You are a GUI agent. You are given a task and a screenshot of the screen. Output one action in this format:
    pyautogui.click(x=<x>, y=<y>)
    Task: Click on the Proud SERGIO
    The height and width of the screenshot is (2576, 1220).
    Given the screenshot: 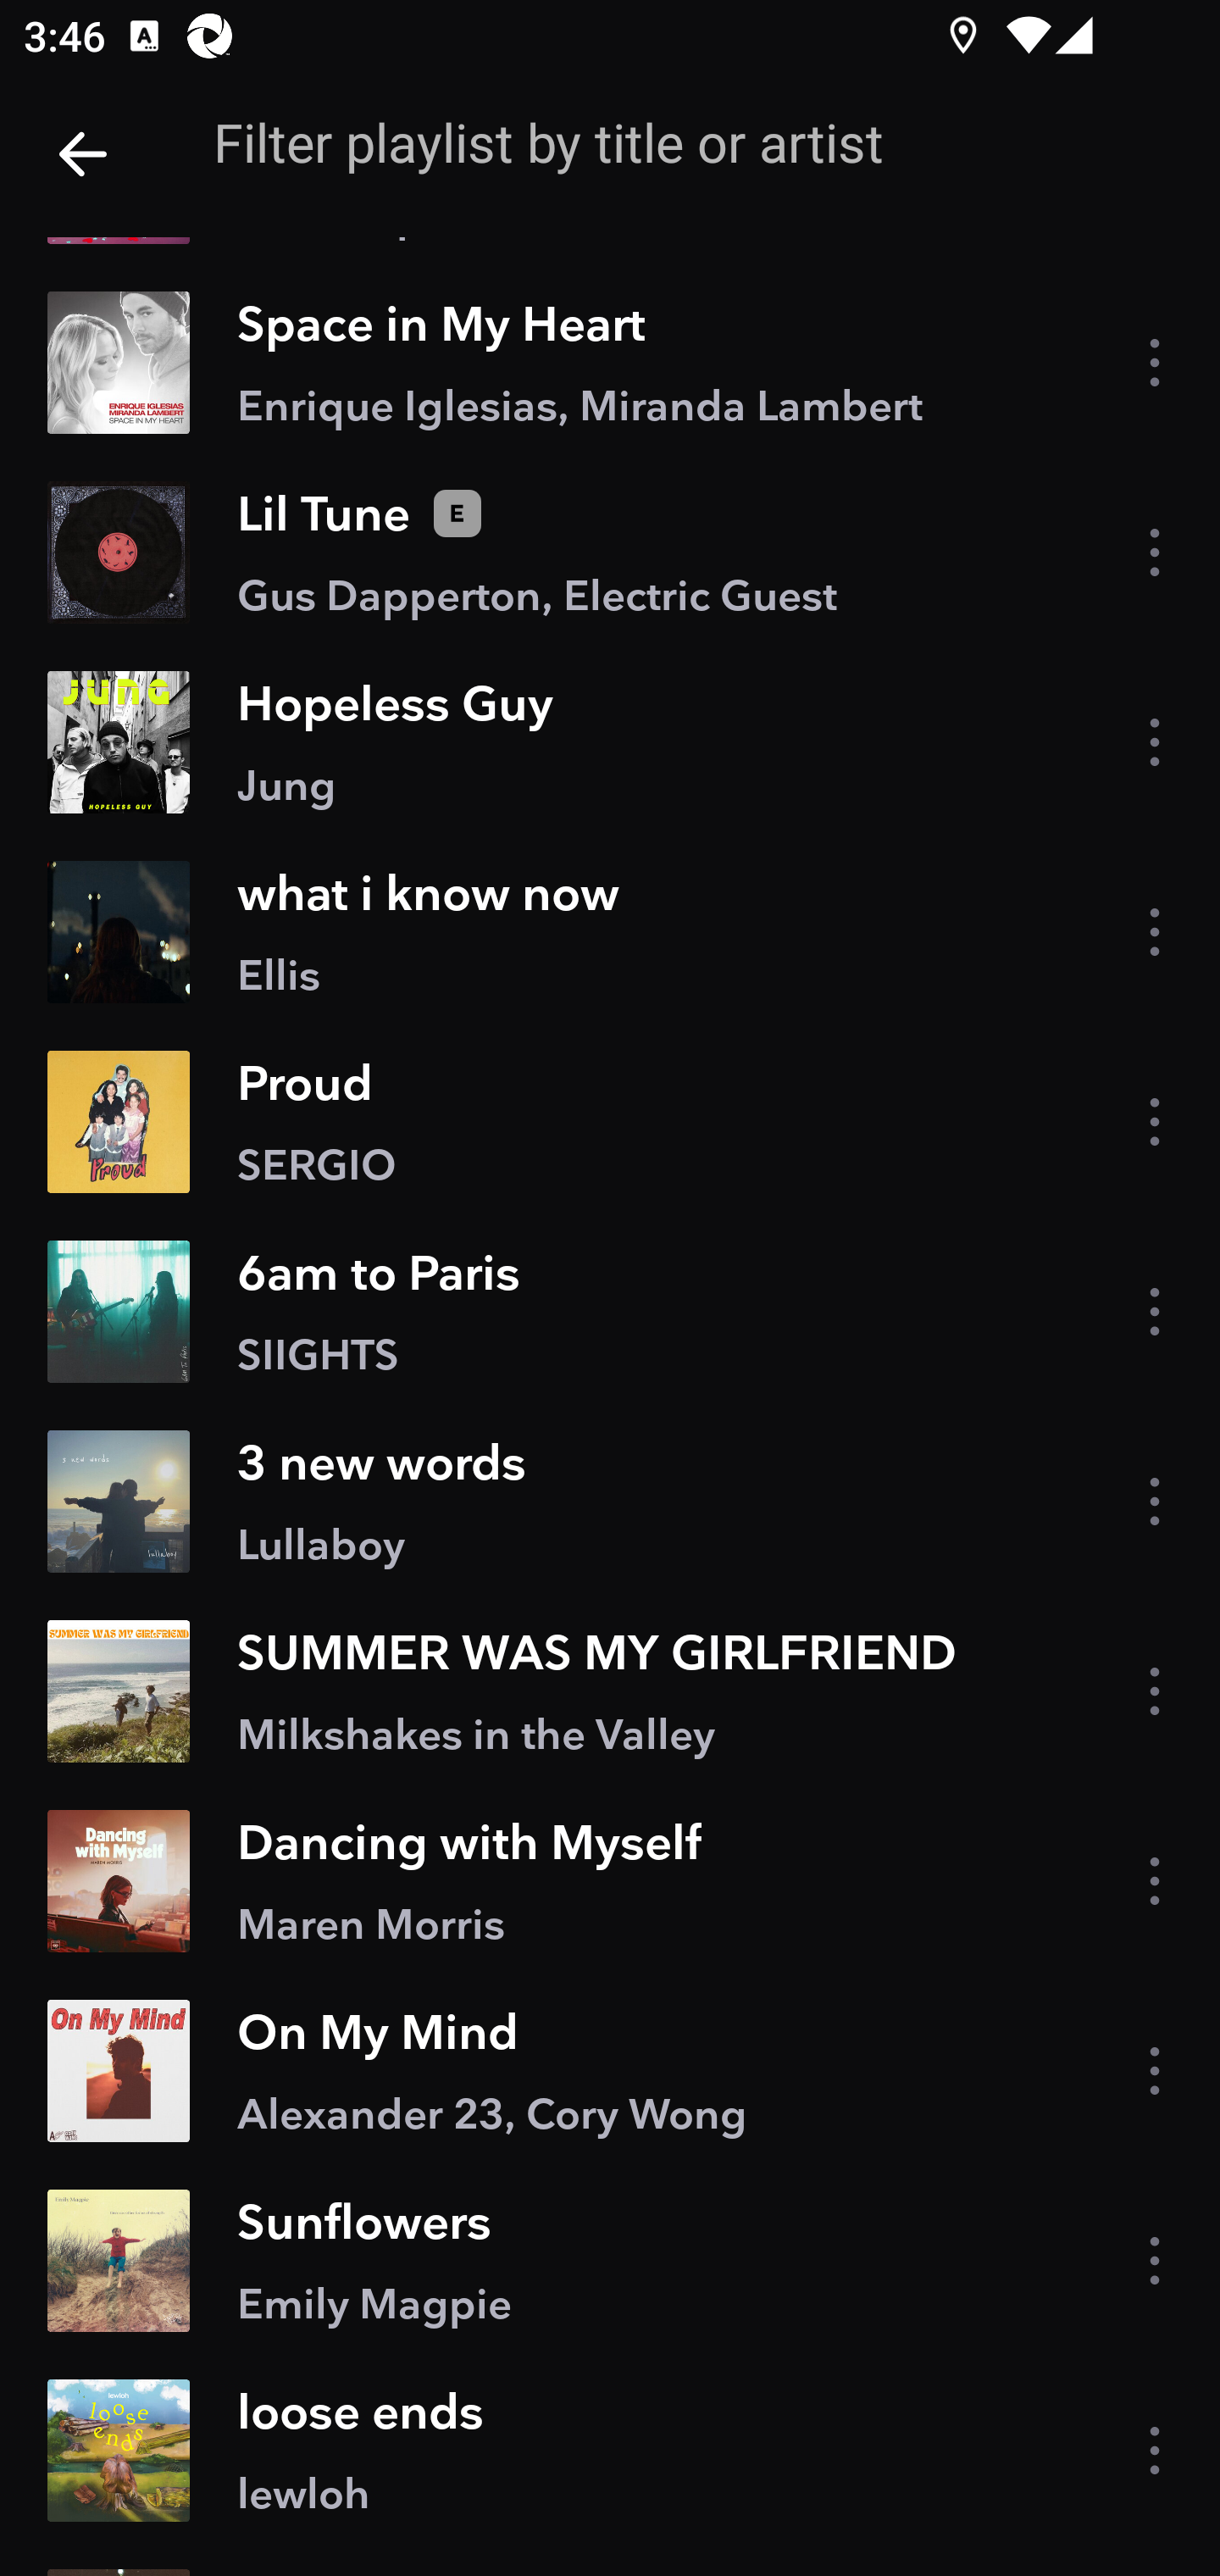 What is the action you would take?
    pyautogui.click(x=610, y=1121)
    